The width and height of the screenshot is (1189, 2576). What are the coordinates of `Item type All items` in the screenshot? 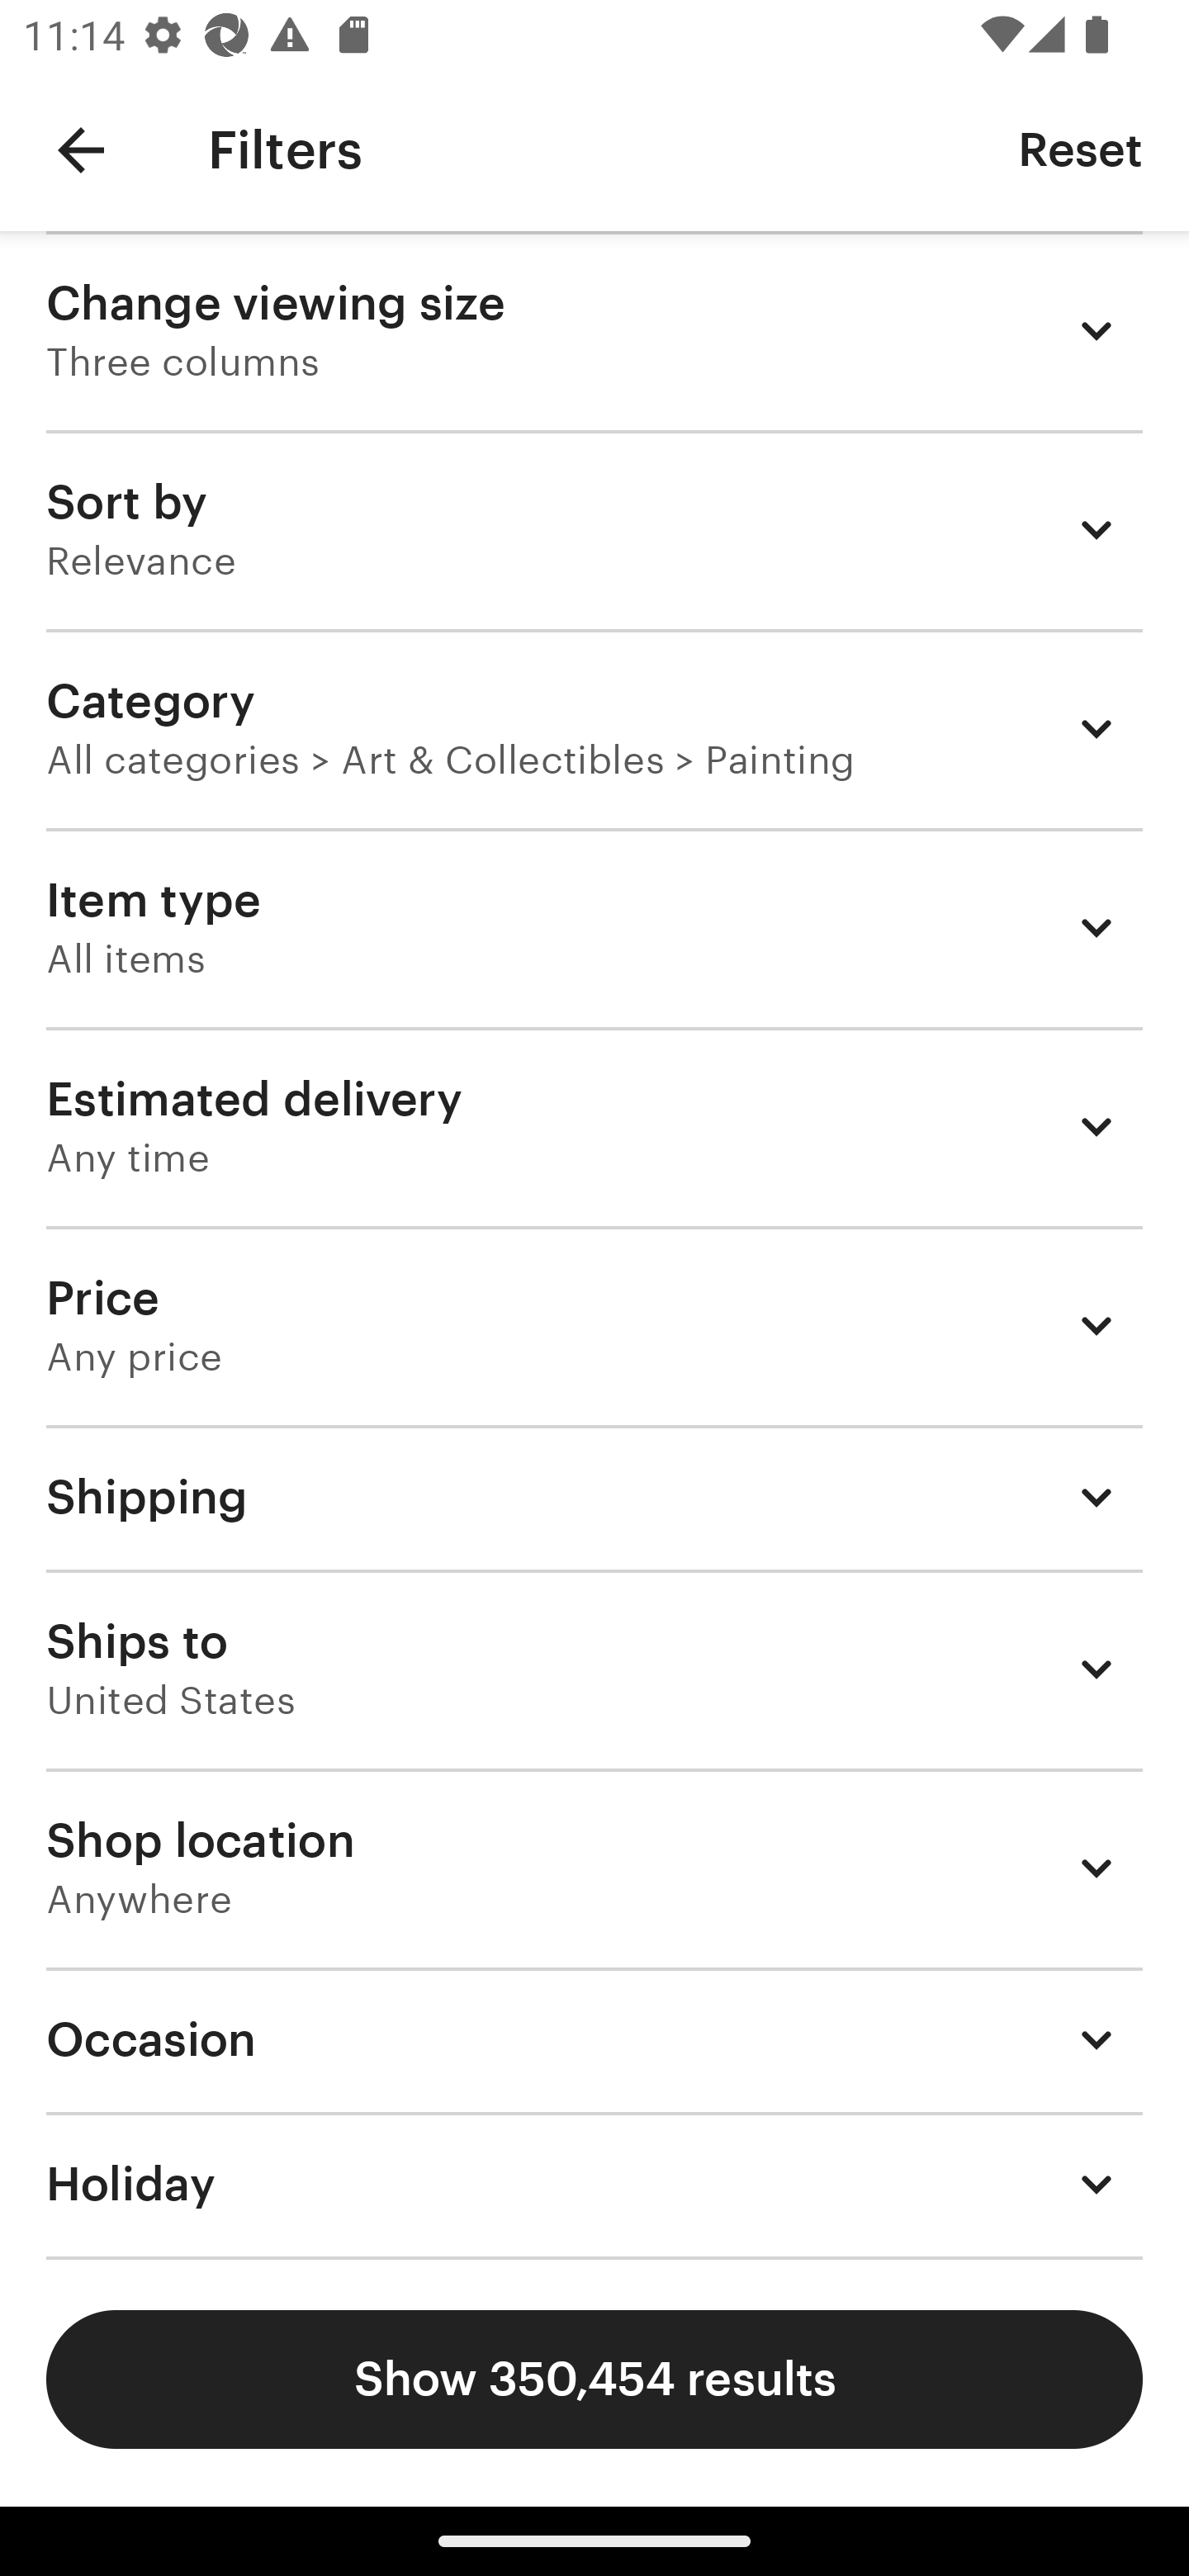 It's located at (594, 926).